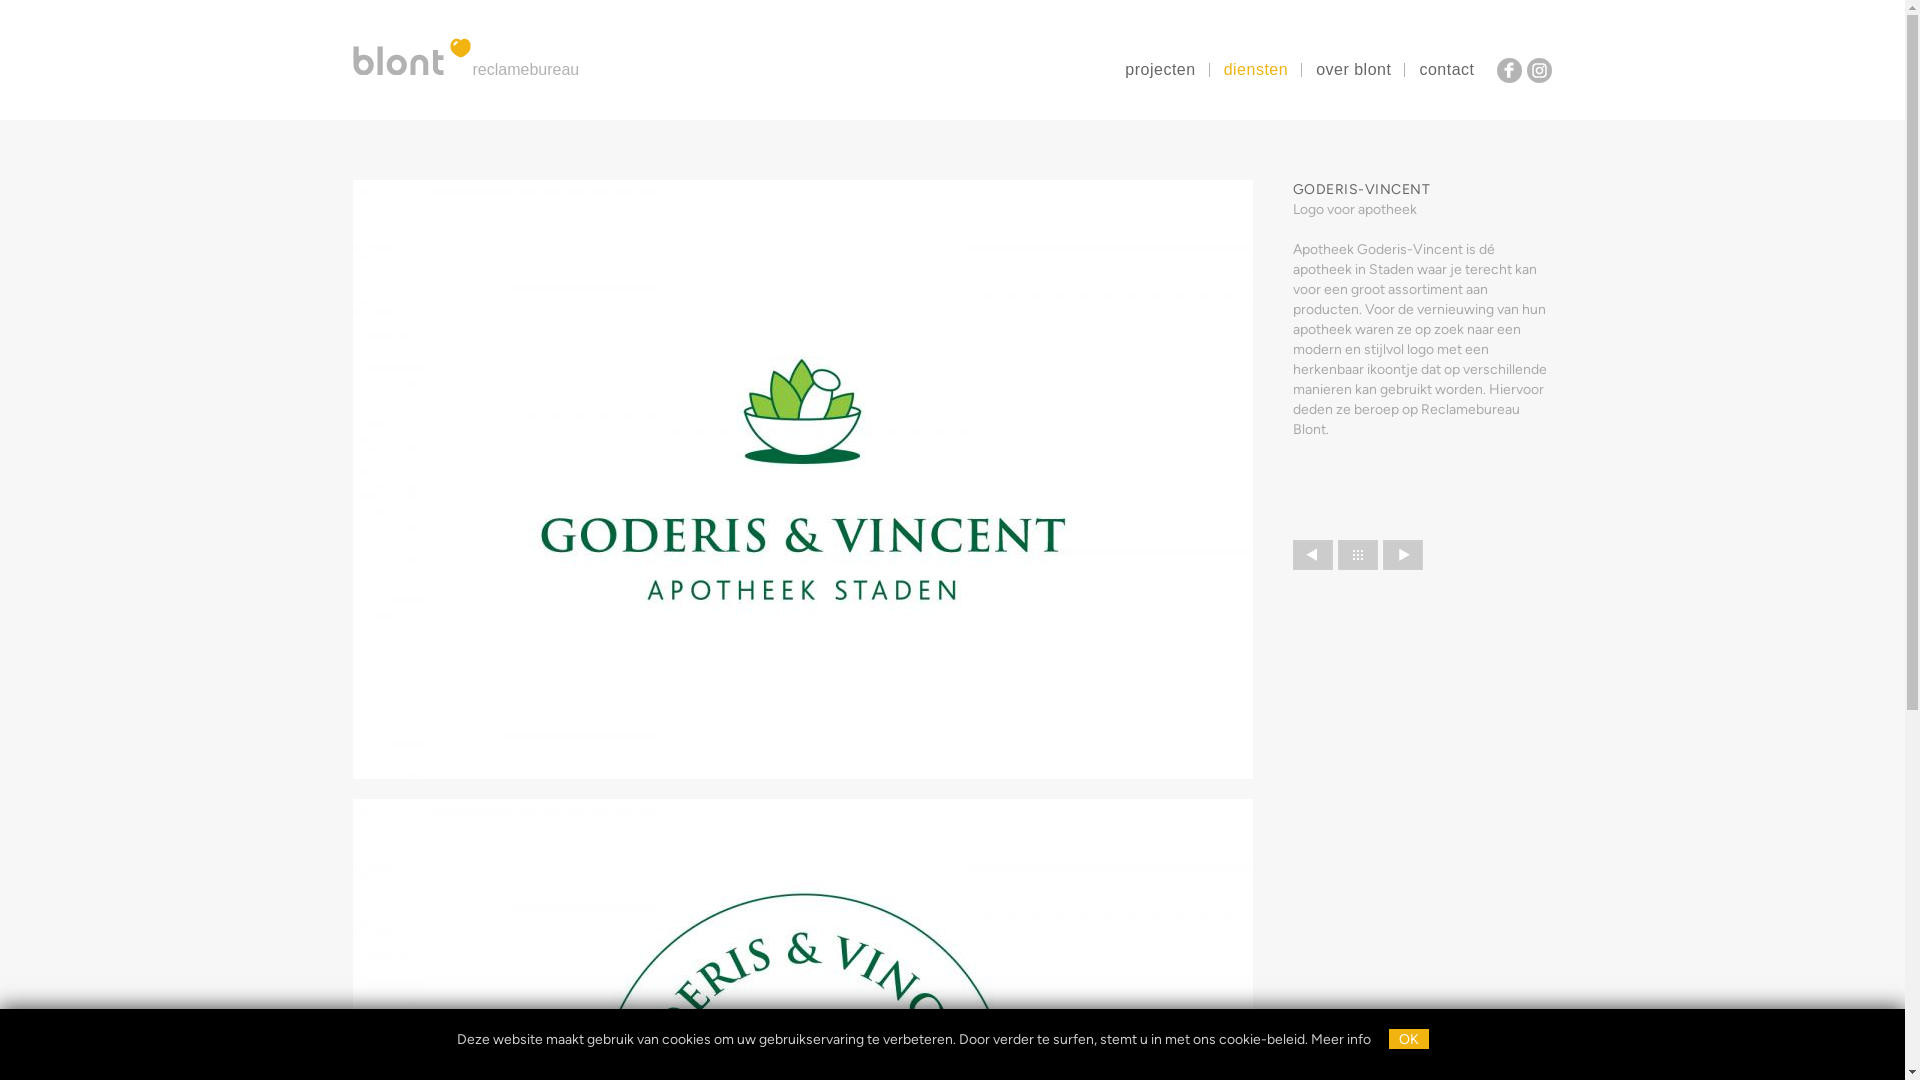 This screenshot has height=1080, width=1920. I want to click on reclamebureau, so click(473, 55).